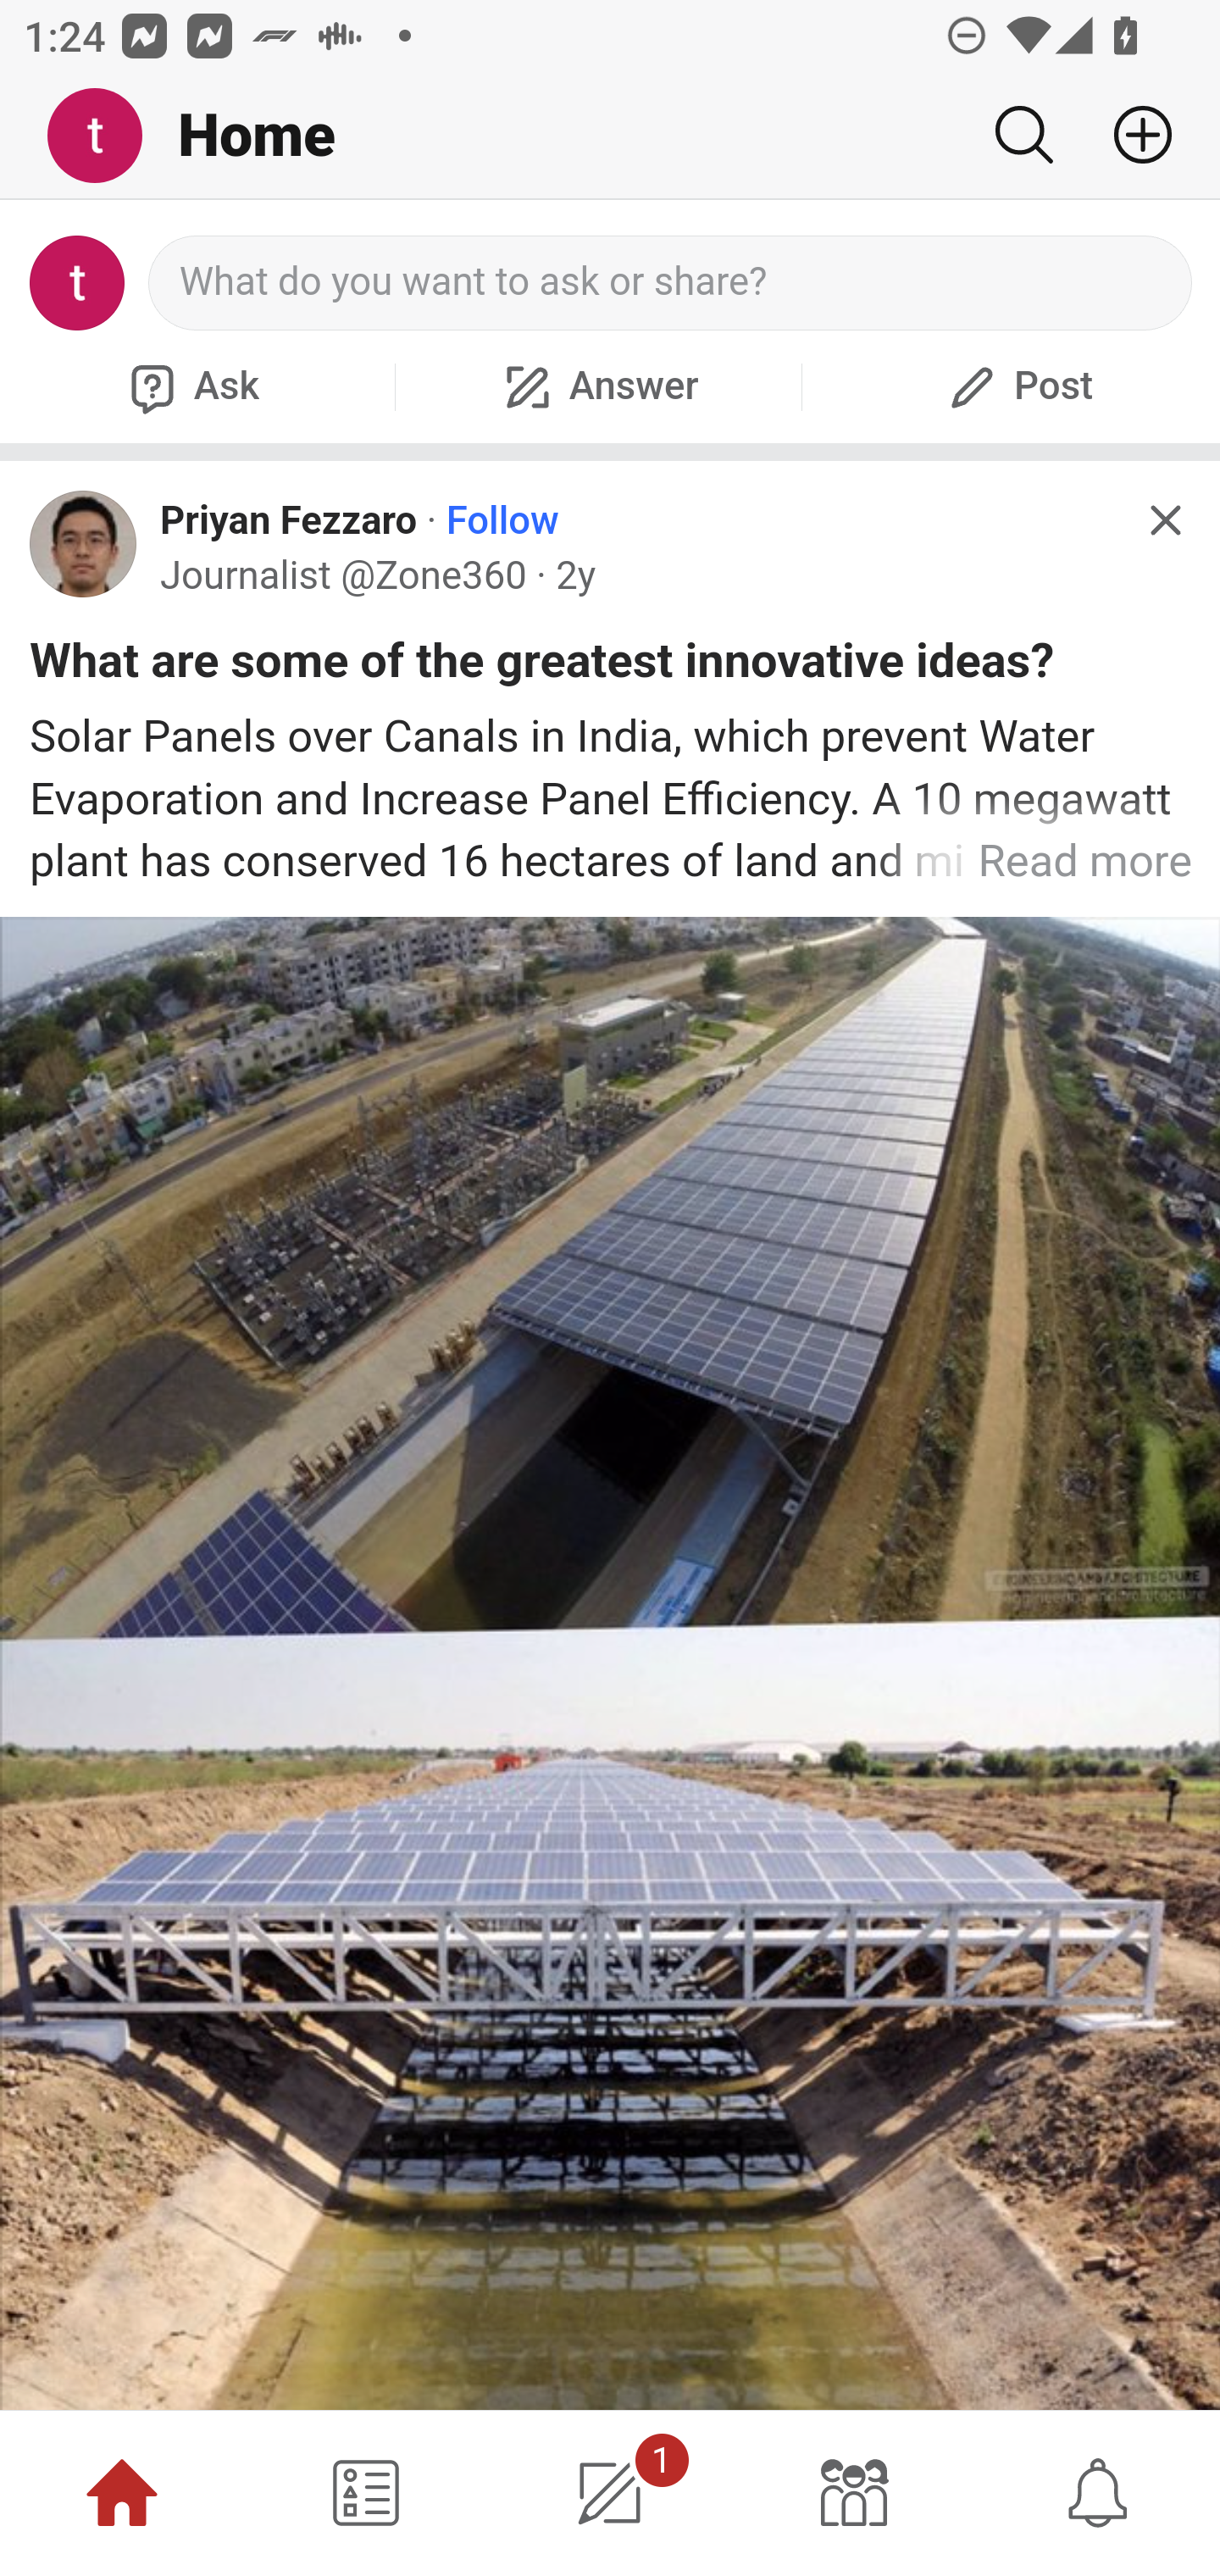 Image resolution: width=1220 pixels, height=2576 pixels. What do you see at coordinates (576, 575) in the screenshot?
I see `2y 2 y` at bounding box center [576, 575].